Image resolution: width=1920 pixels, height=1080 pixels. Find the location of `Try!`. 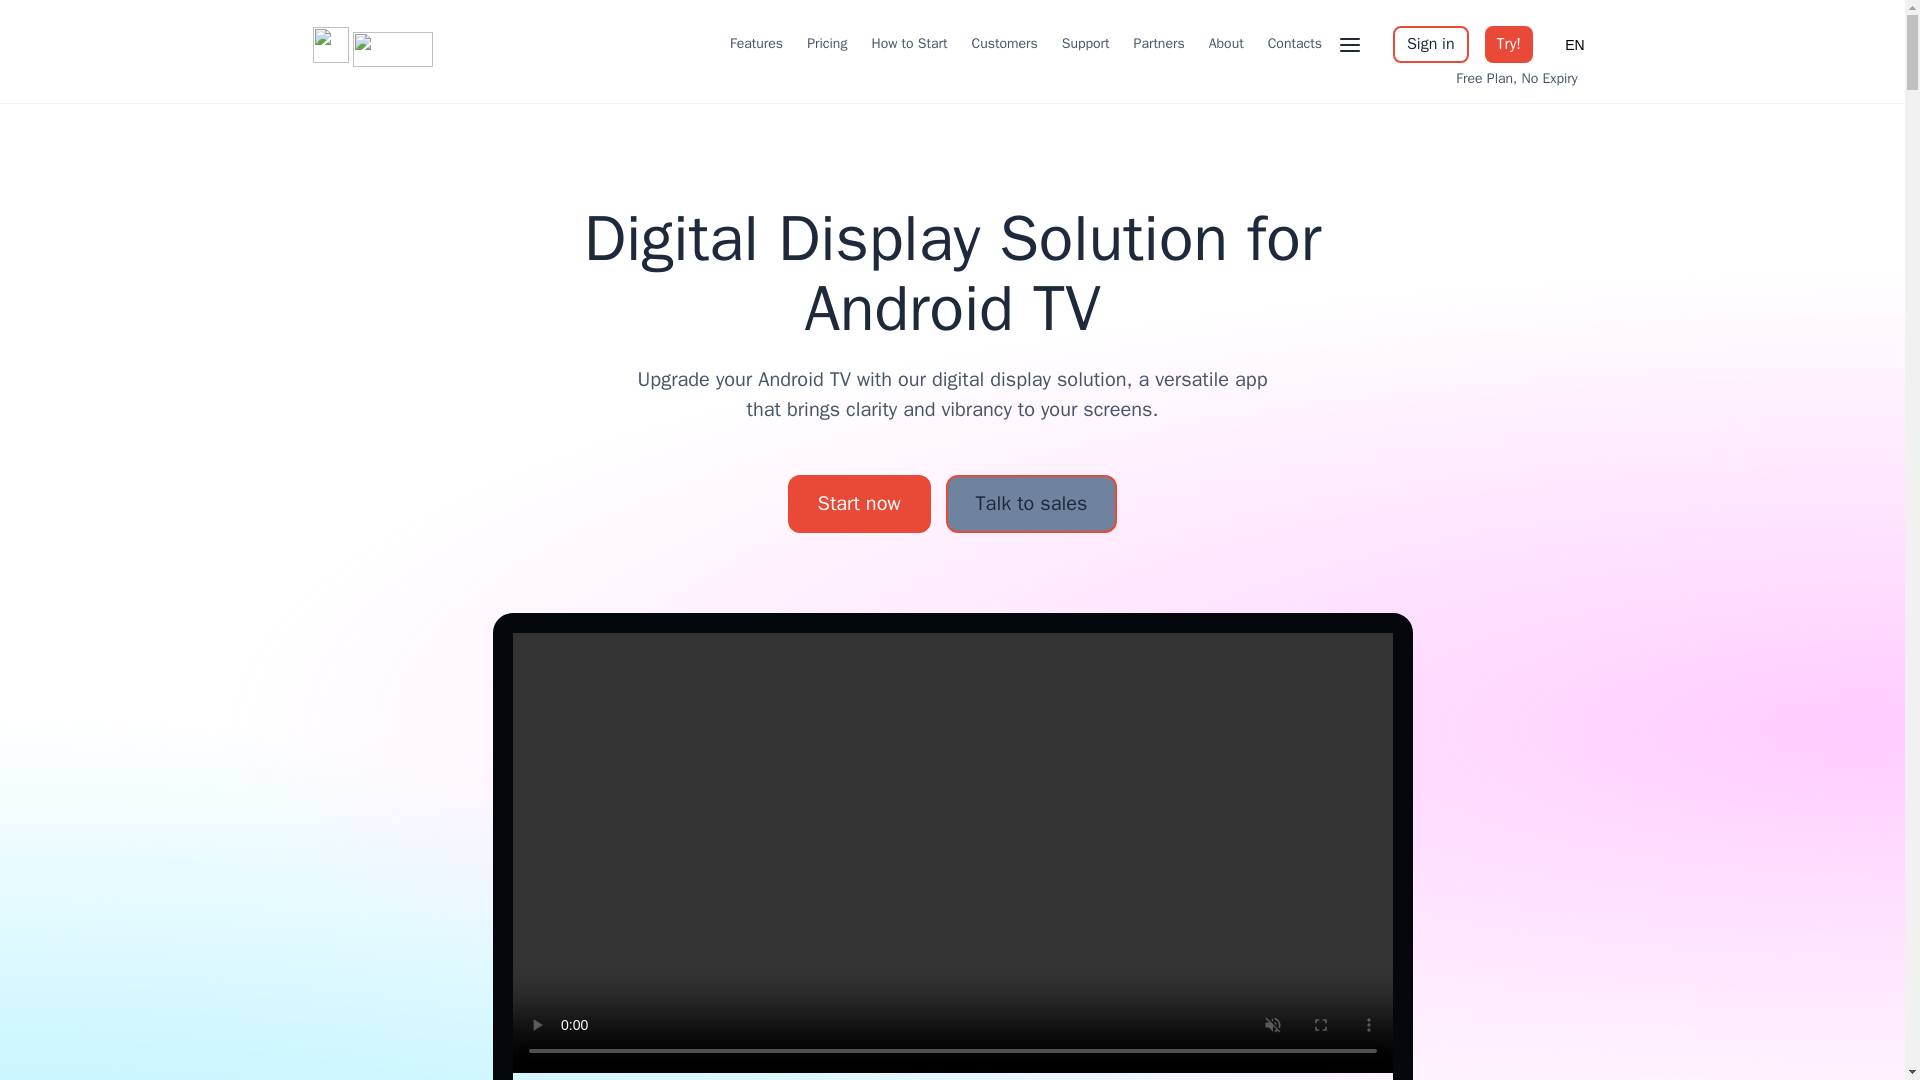

Try! is located at coordinates (1509, 44).